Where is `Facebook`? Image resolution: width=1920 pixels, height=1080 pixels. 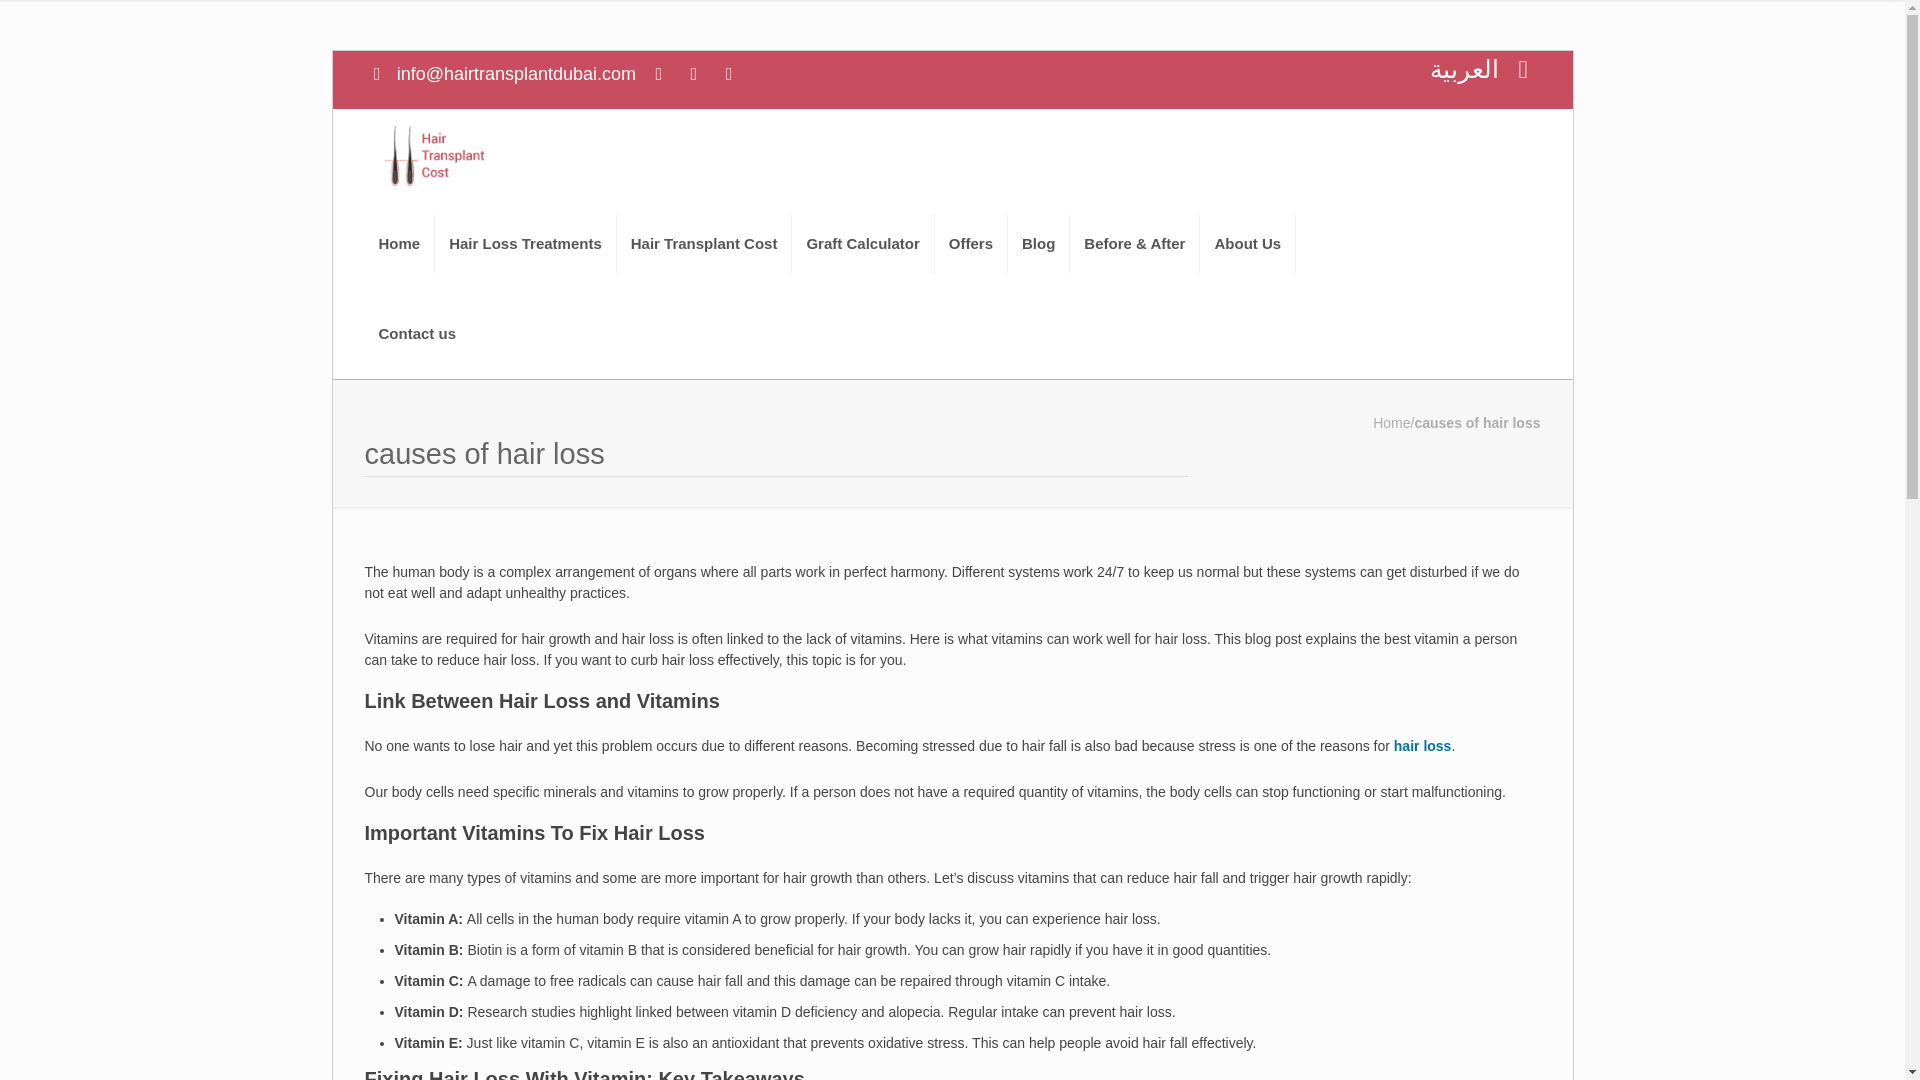
Facebook is located at coordinates (658, 74).